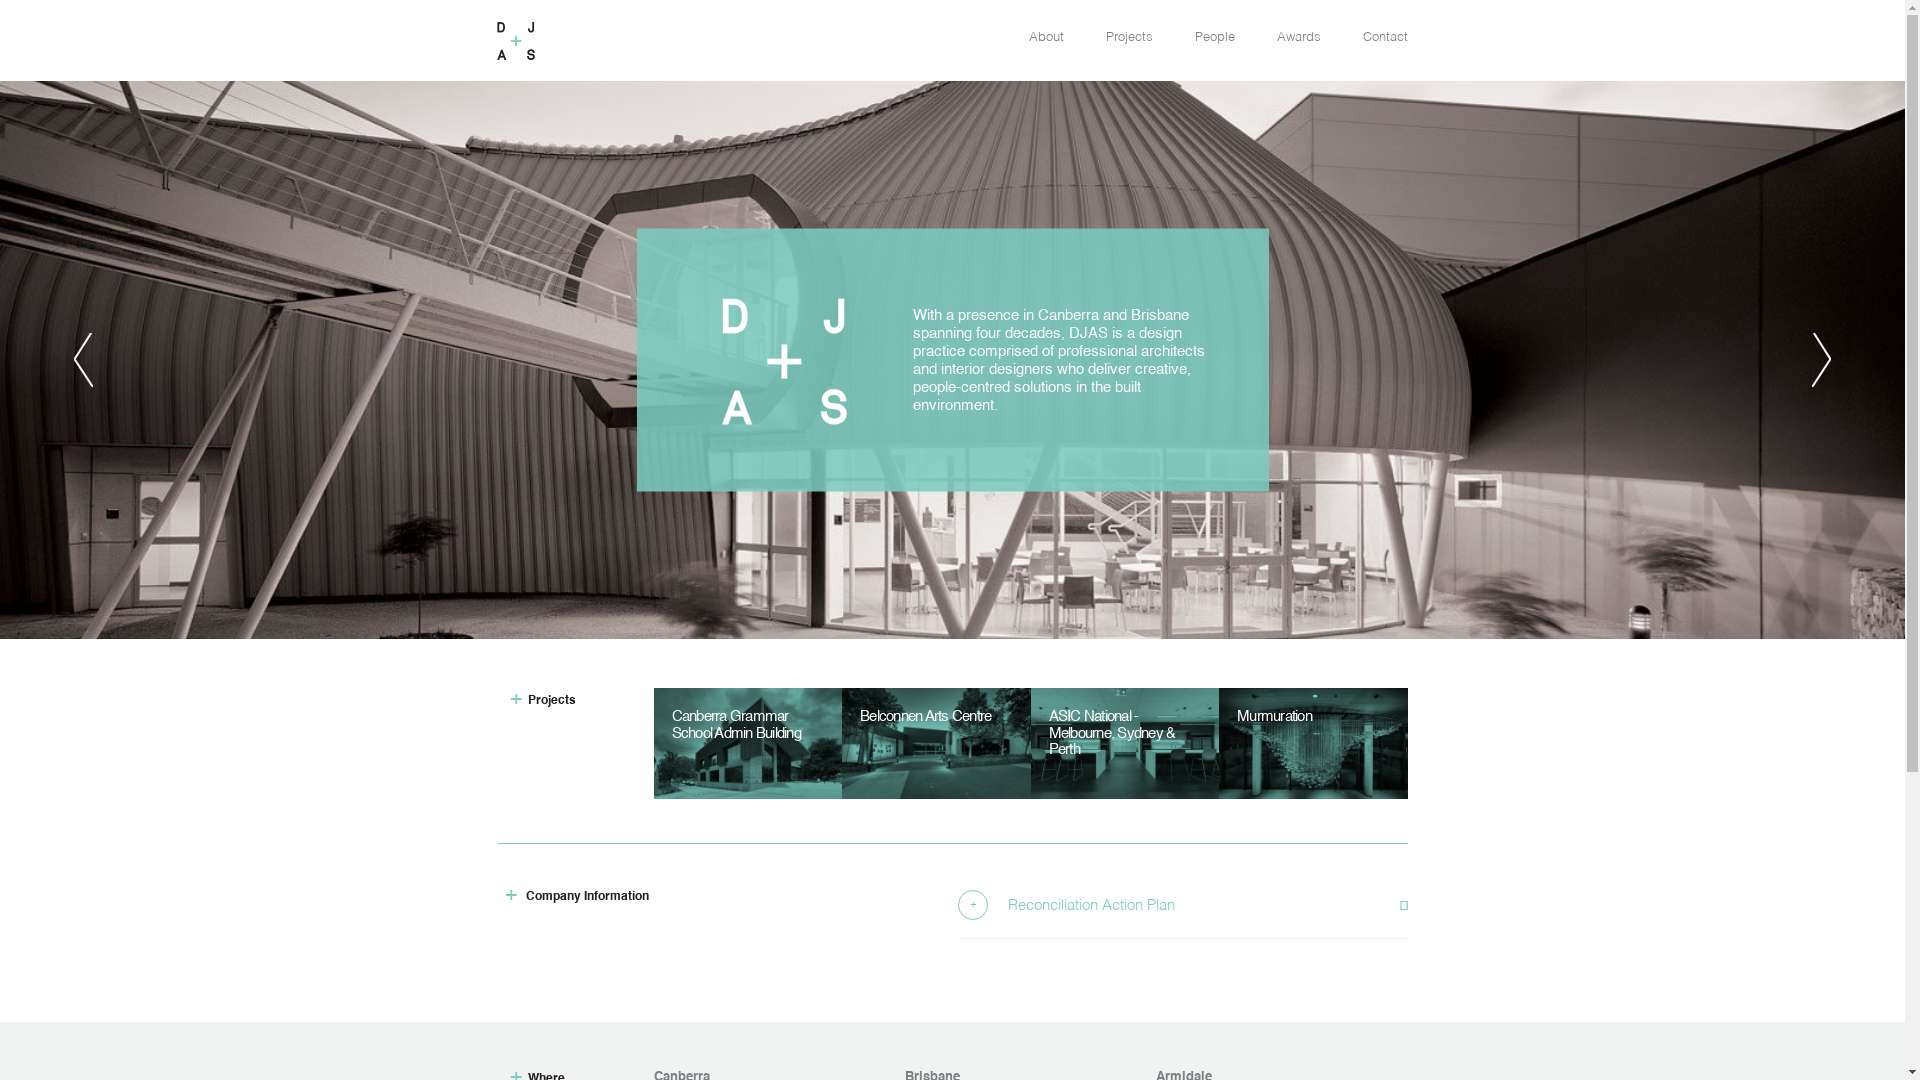 The height and width of the screenshot is (1080, 1920). What do you see at coordinates (748, 744) in the screenshot?
I see `Canberra Grammar School Admin Building` at bounding box center [748, 744].